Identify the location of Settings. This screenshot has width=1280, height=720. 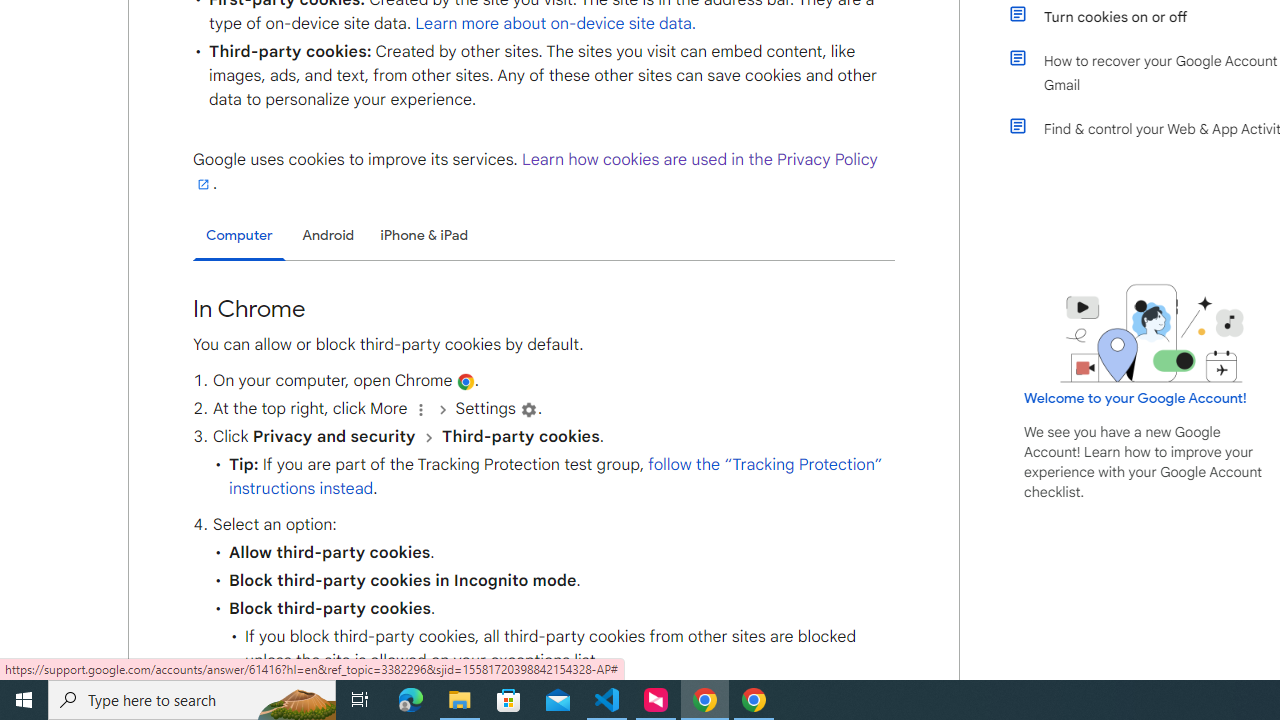
(528, 410).